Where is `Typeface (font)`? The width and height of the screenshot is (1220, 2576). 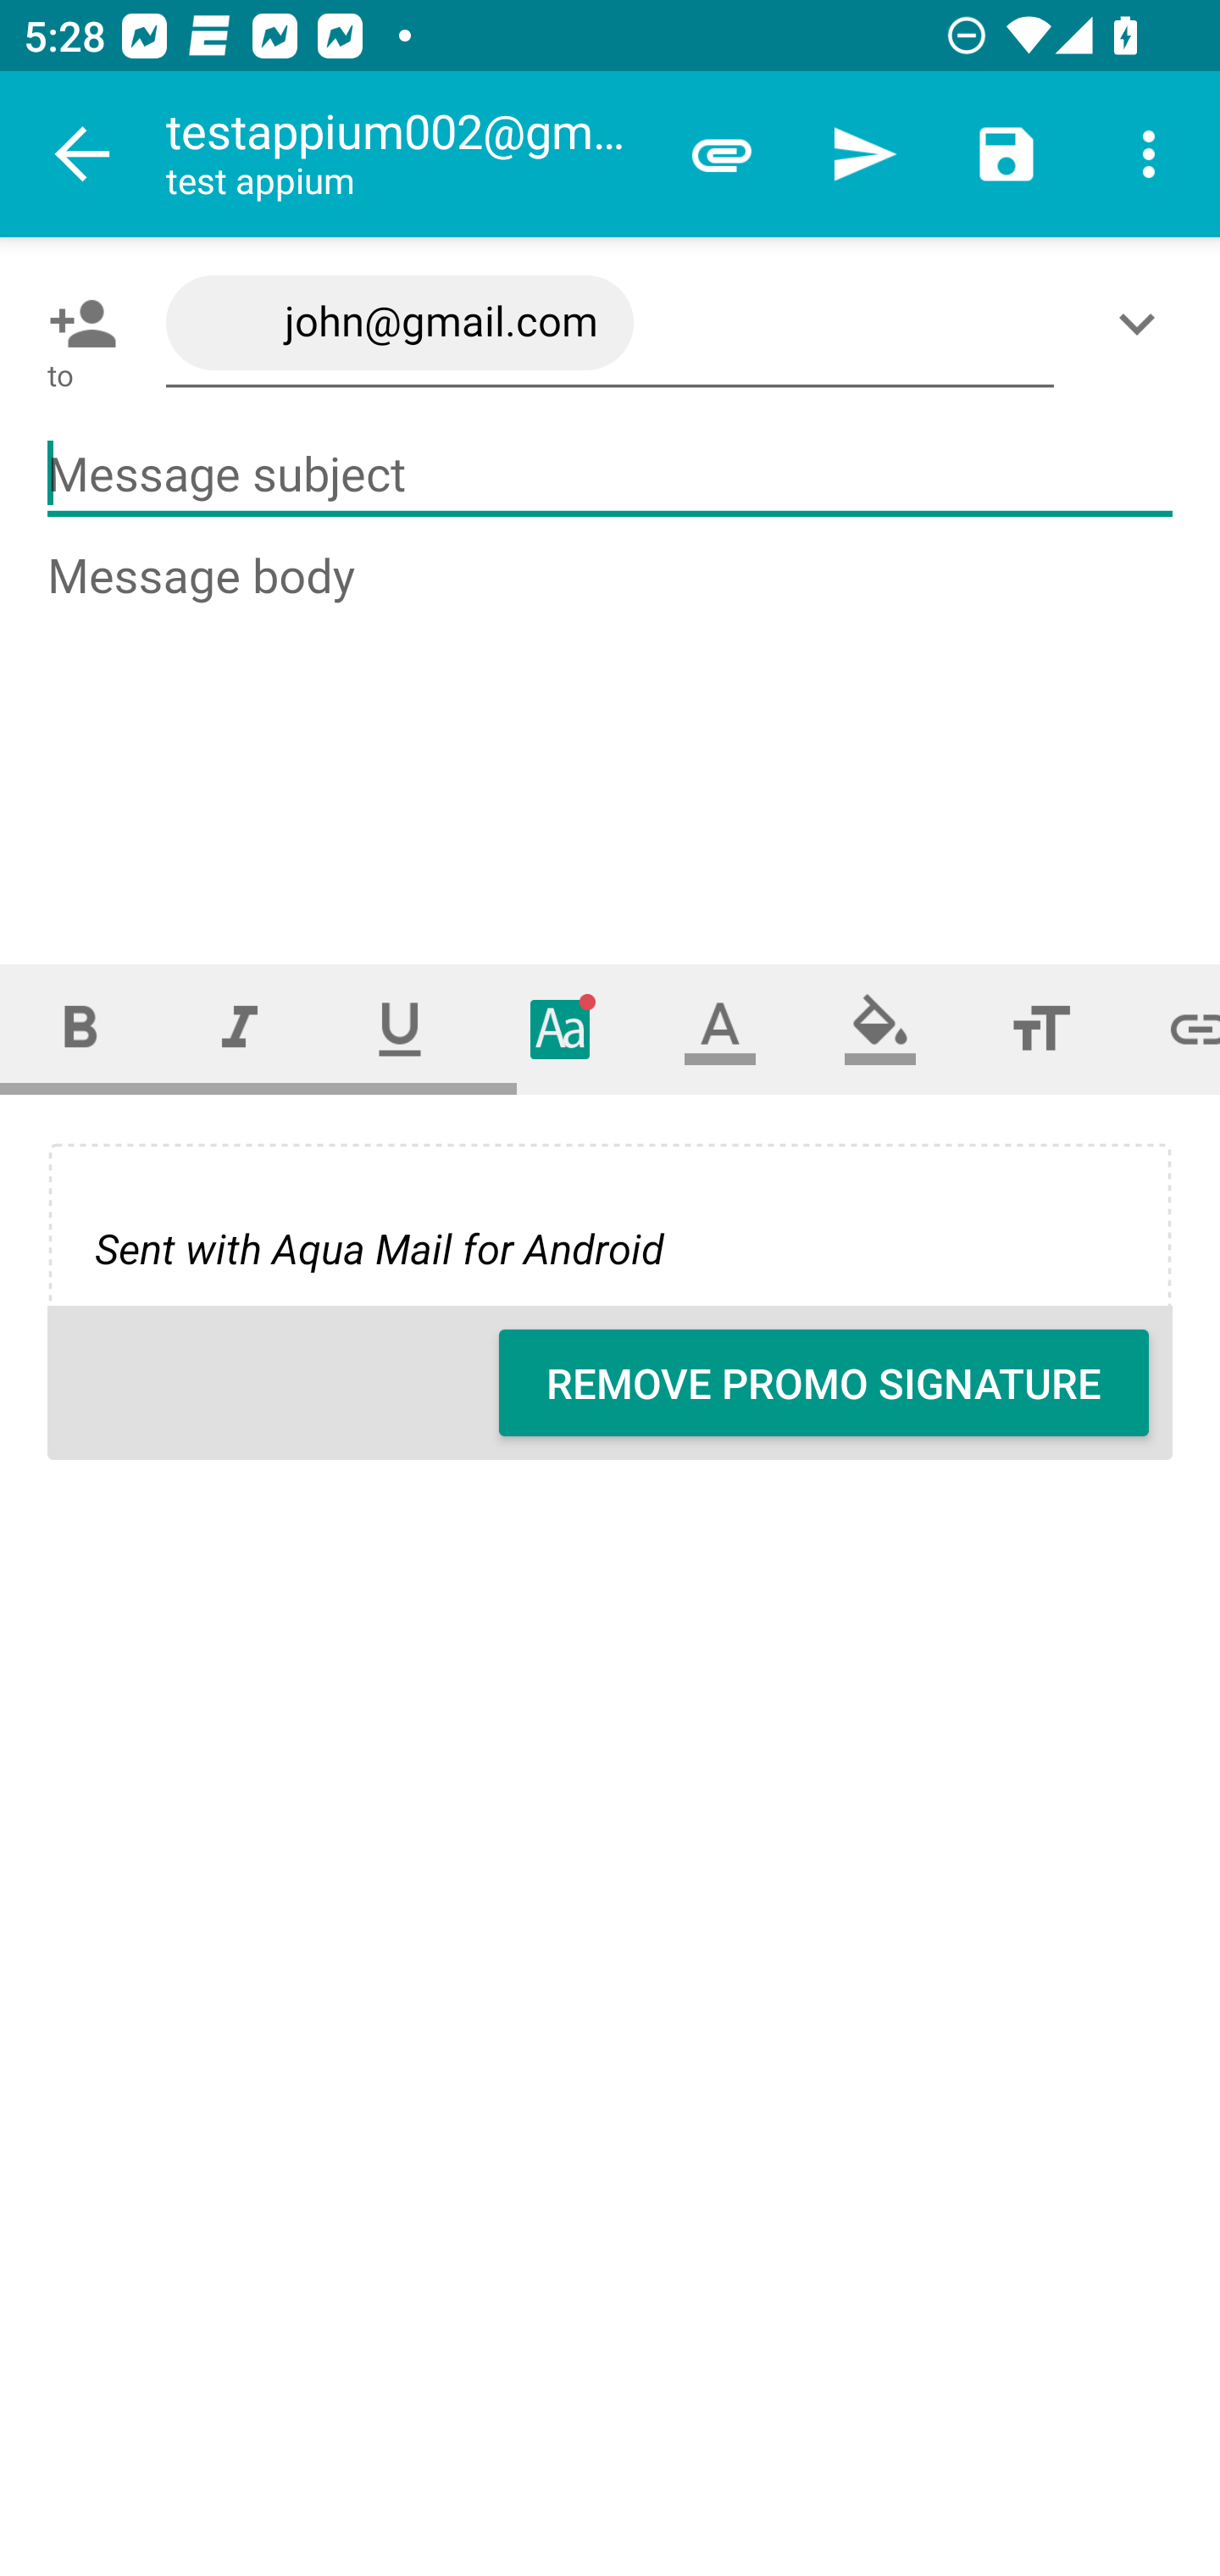 Typeface (font) is located at coordinates (561, 1029).